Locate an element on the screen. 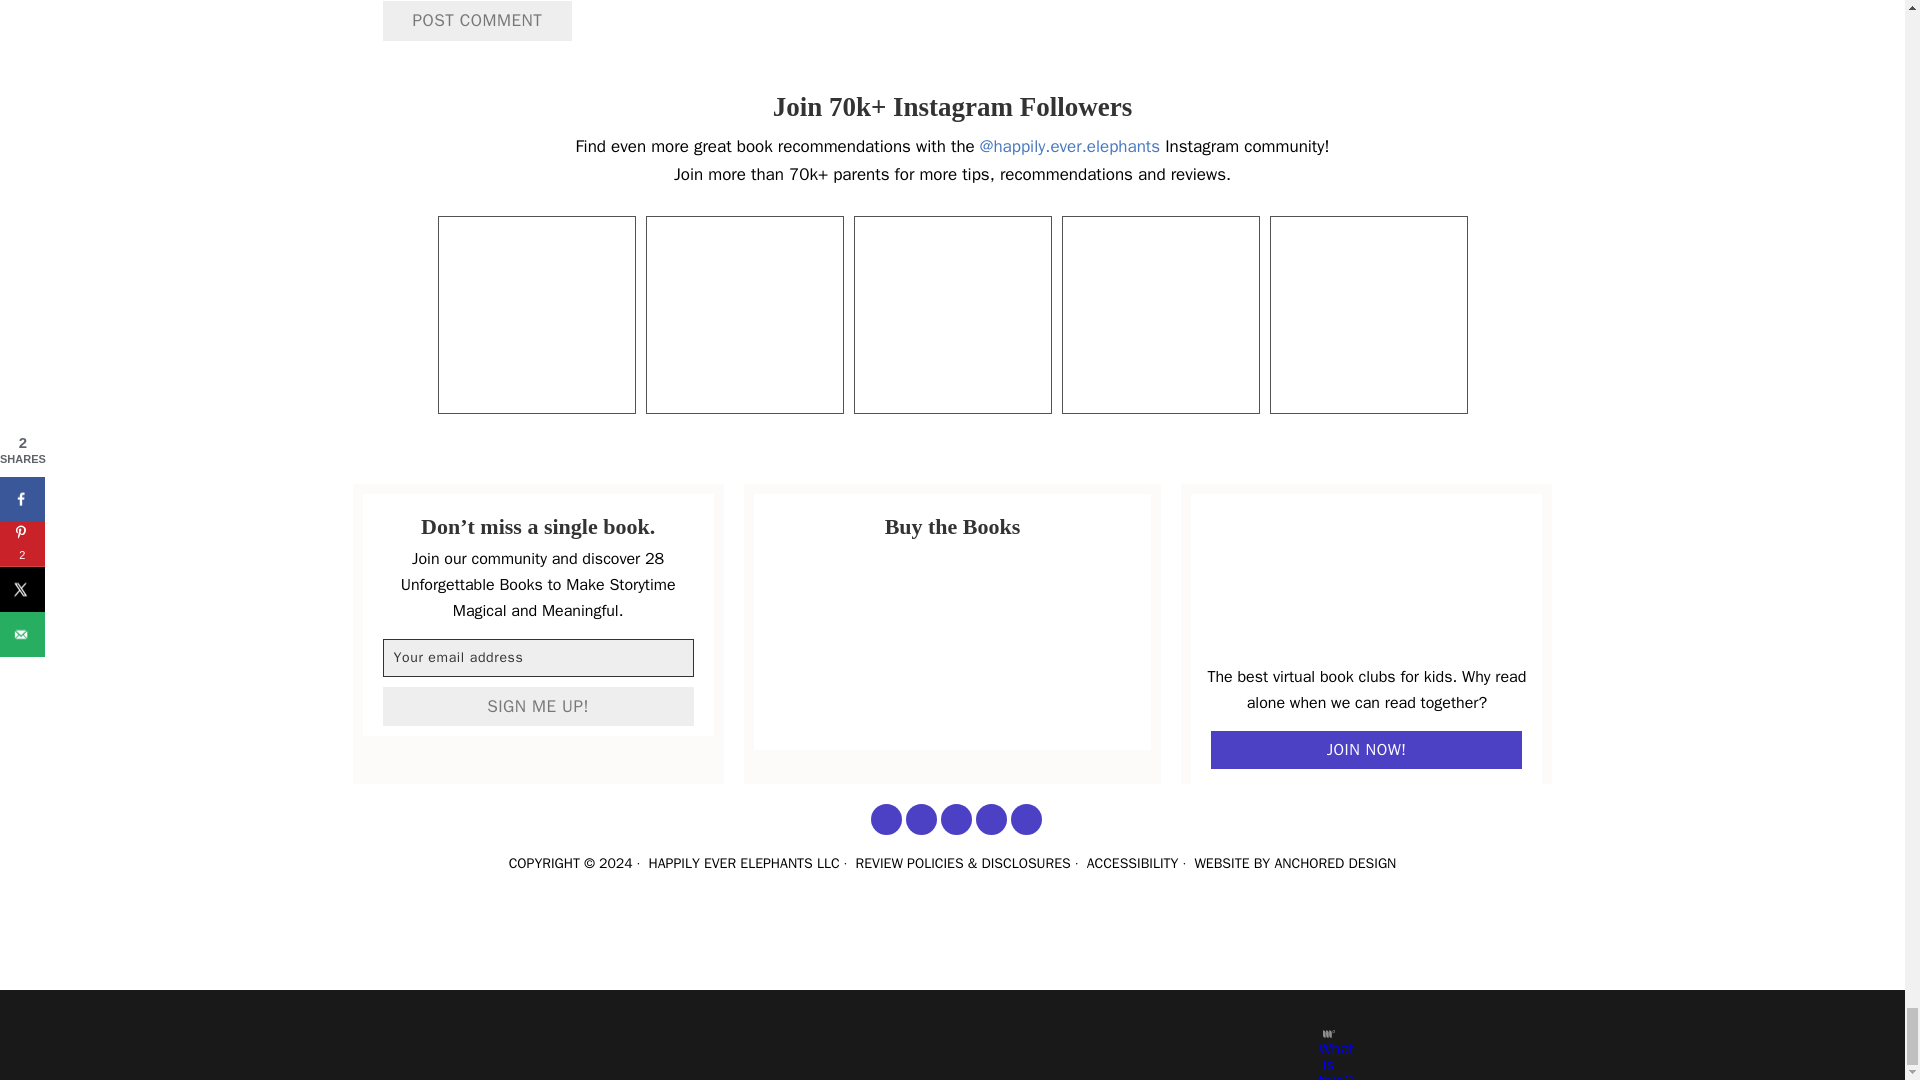 The image size is (1920, 1080). Post Comment is located at coordinates (477, 21).